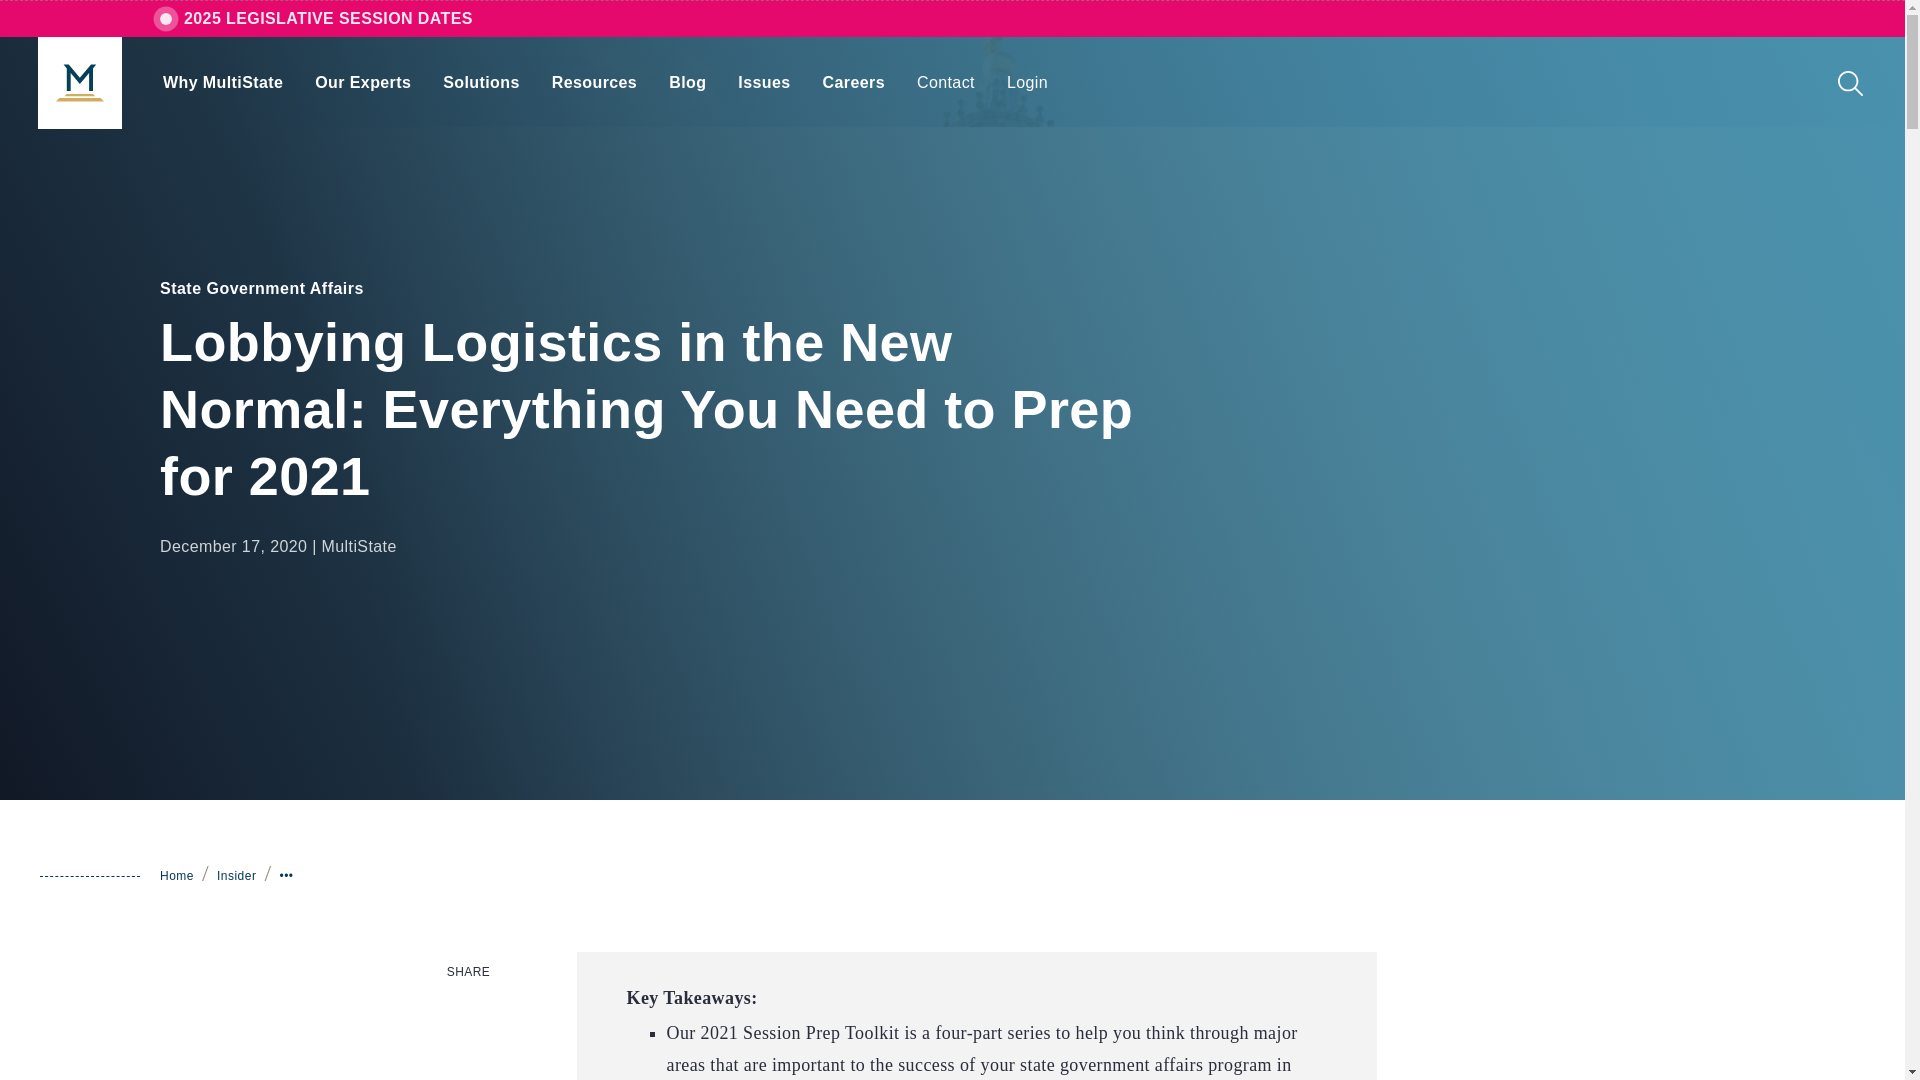 This screenshot has height=1080, width=1920. I want to click on Why MultiState, so click(222, 82).